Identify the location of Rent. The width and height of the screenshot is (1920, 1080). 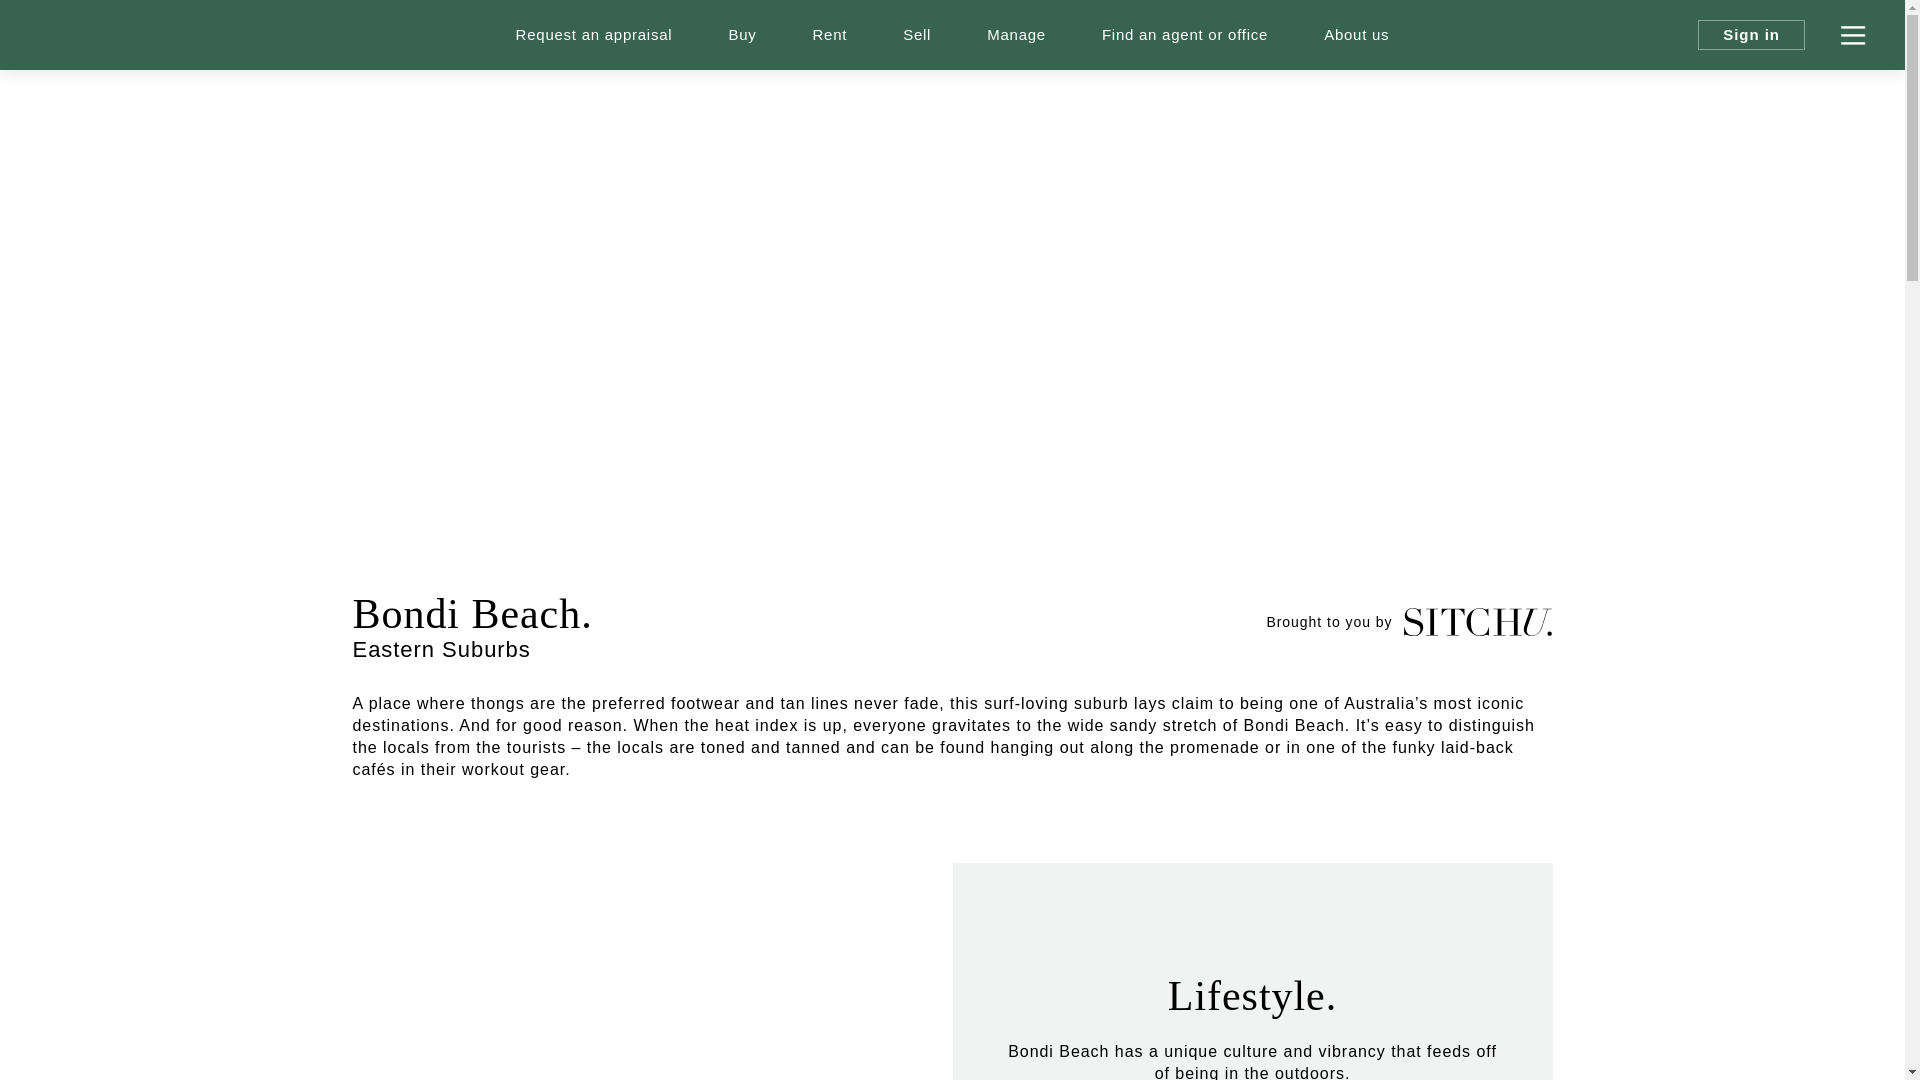
(830, 35).